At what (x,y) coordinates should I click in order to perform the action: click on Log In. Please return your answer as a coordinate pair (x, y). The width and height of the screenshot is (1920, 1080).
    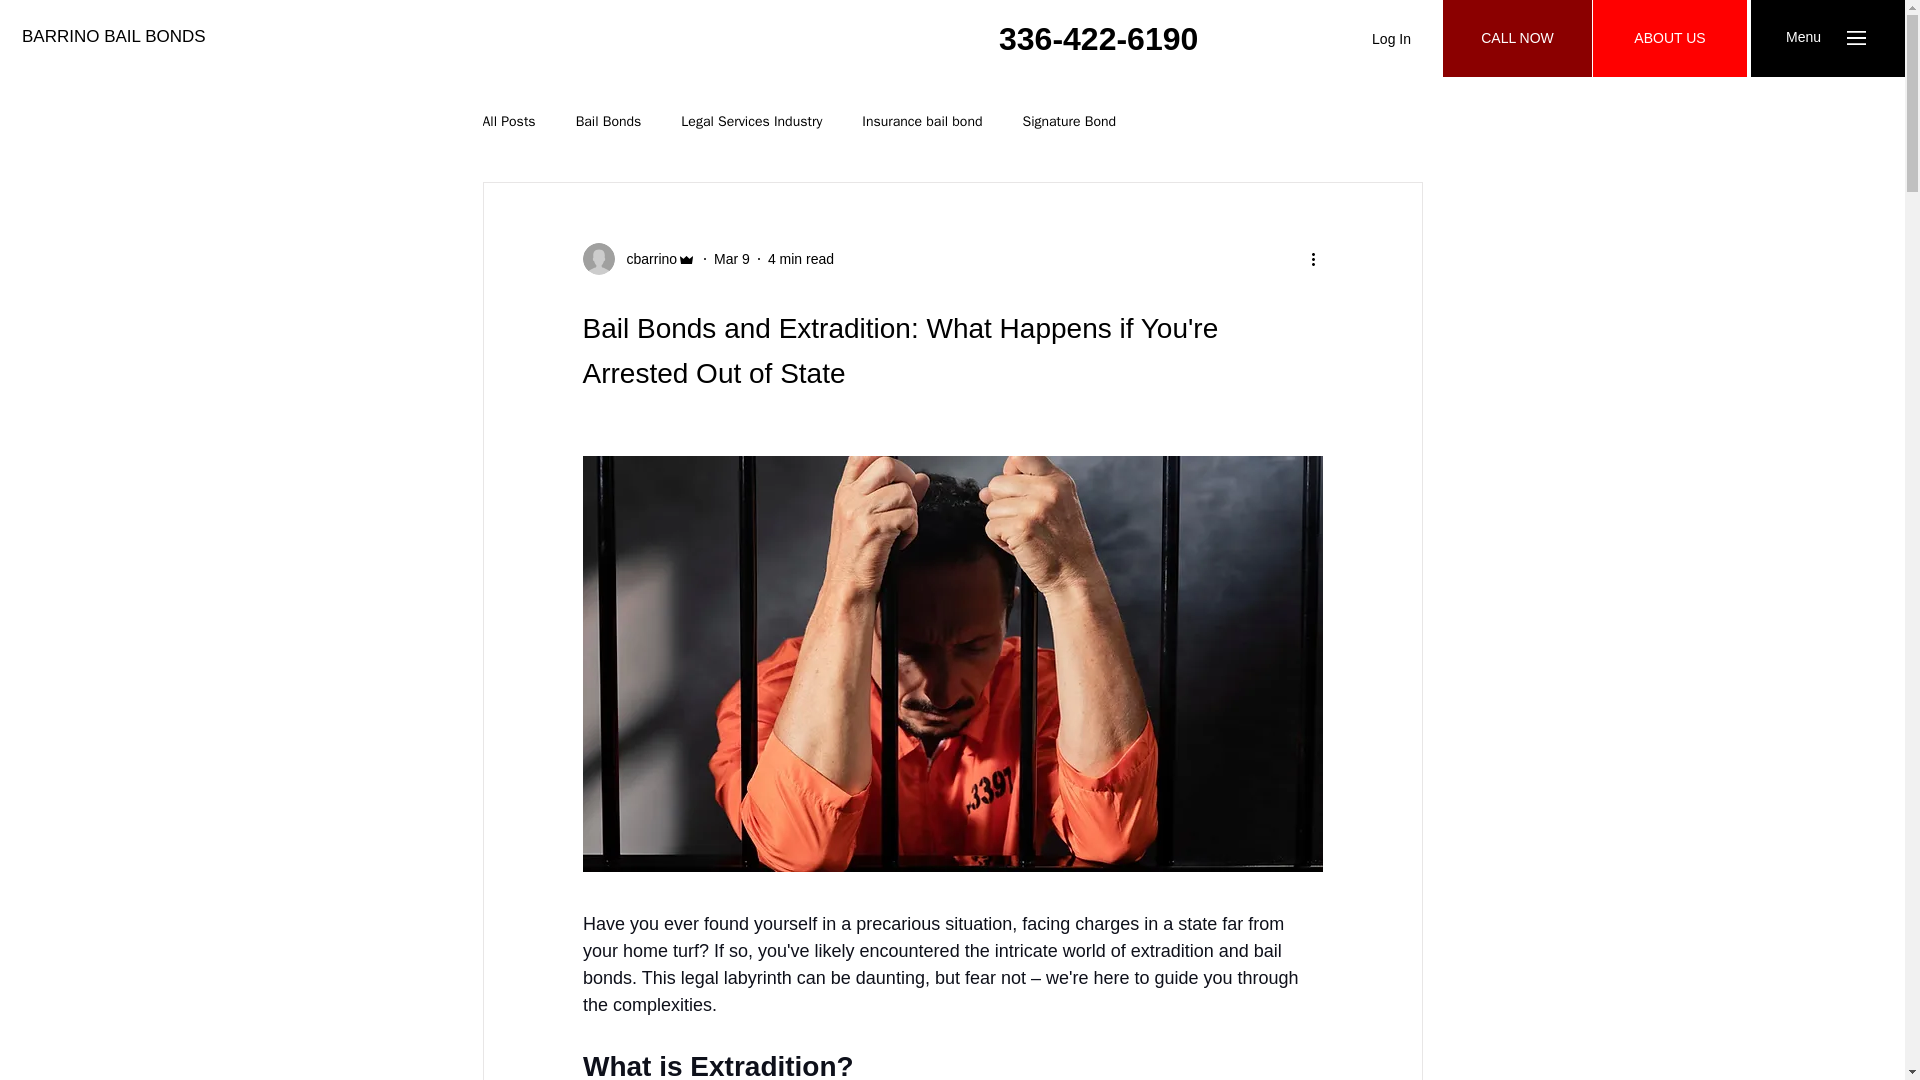
    Looking at the image, I should click on (1390, 40).